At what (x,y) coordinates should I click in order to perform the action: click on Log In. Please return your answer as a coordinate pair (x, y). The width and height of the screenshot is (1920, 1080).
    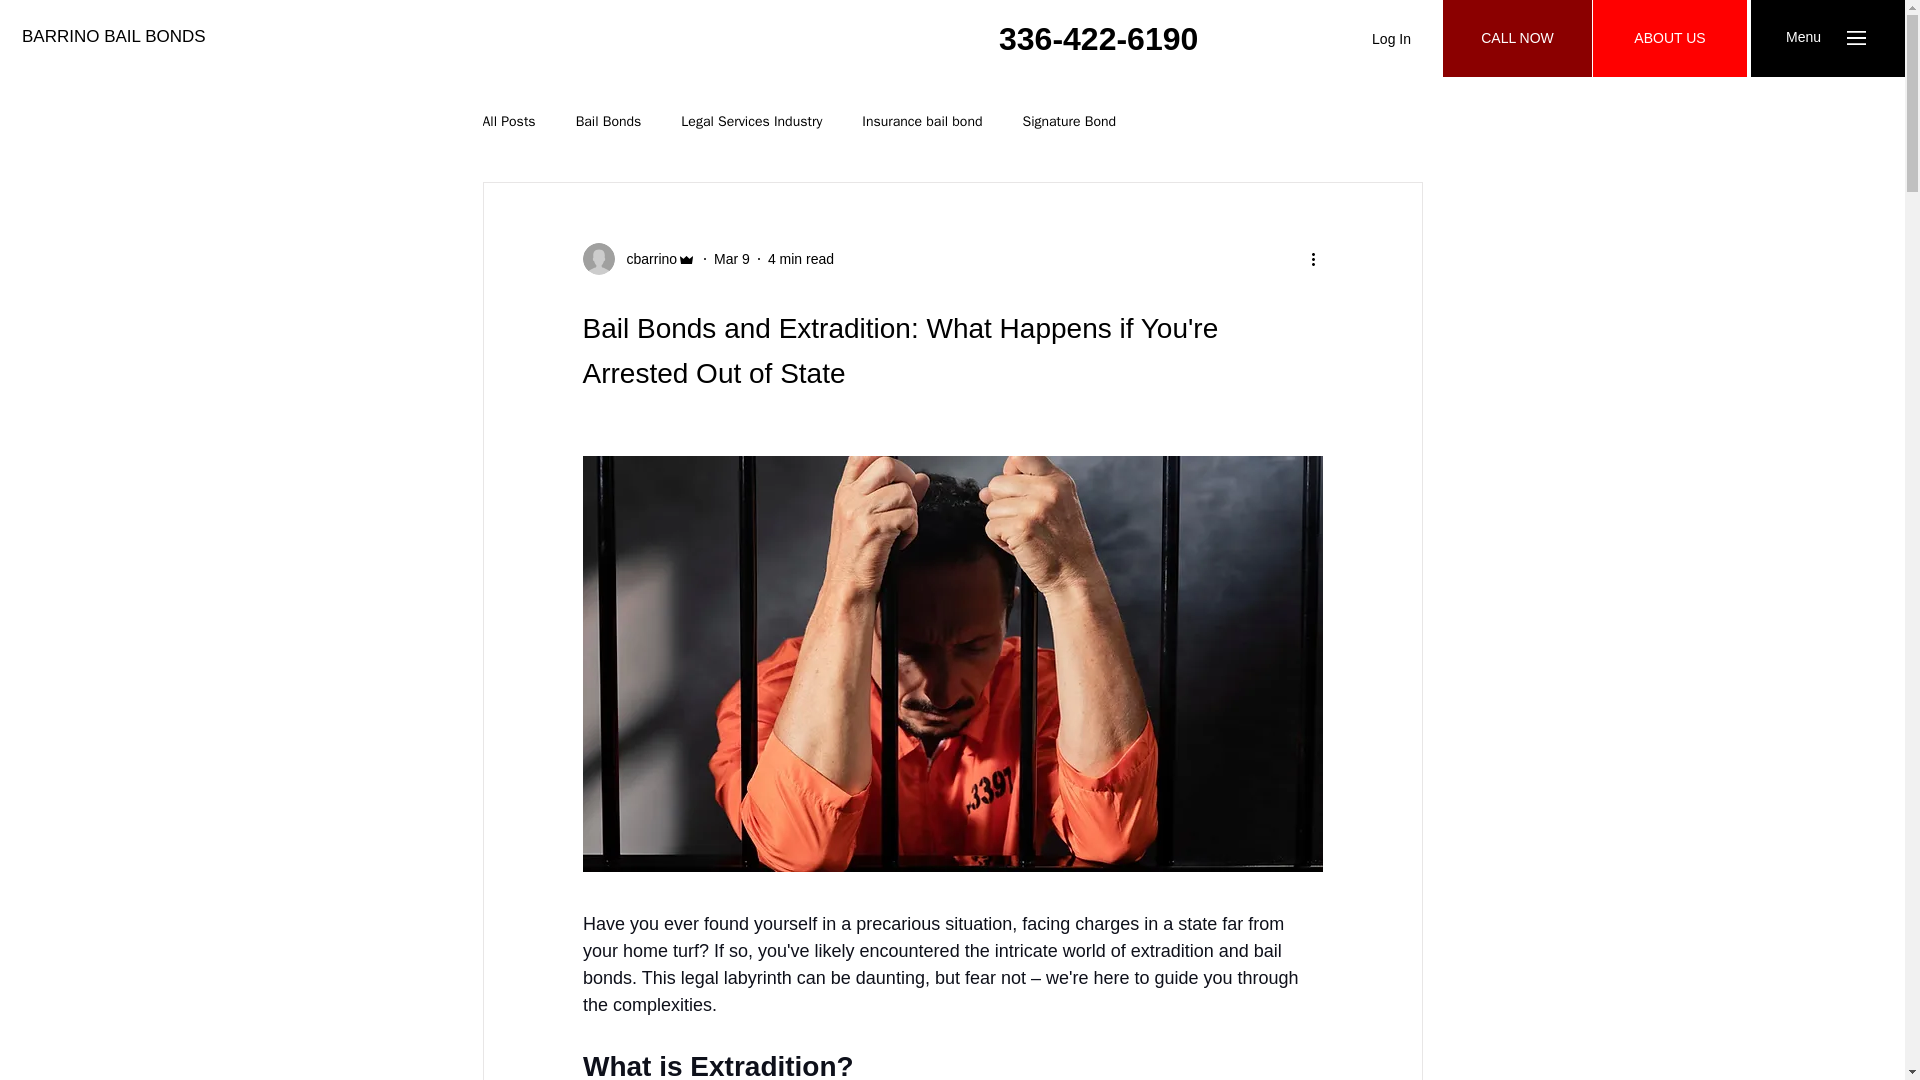
    Looking at the image, I should click on (1390, 40).